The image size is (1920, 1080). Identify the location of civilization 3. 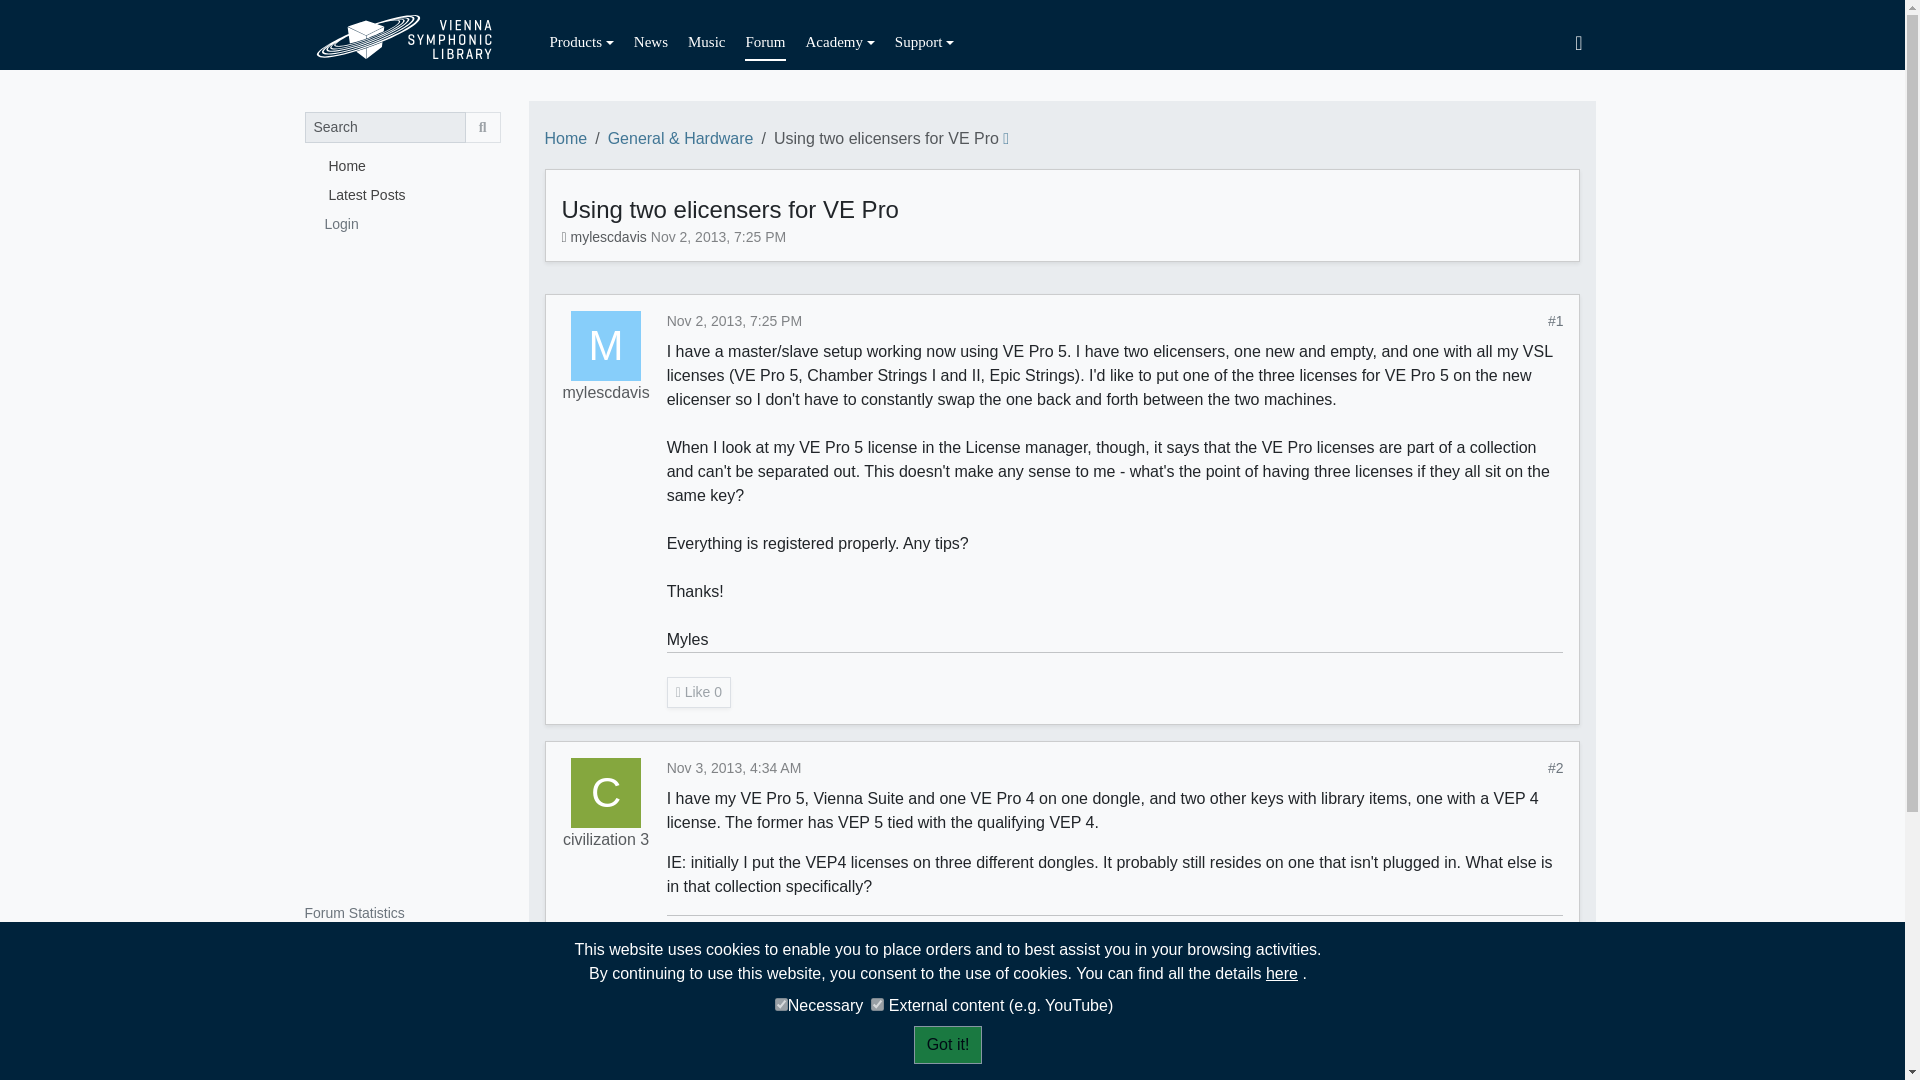
(606, 793).